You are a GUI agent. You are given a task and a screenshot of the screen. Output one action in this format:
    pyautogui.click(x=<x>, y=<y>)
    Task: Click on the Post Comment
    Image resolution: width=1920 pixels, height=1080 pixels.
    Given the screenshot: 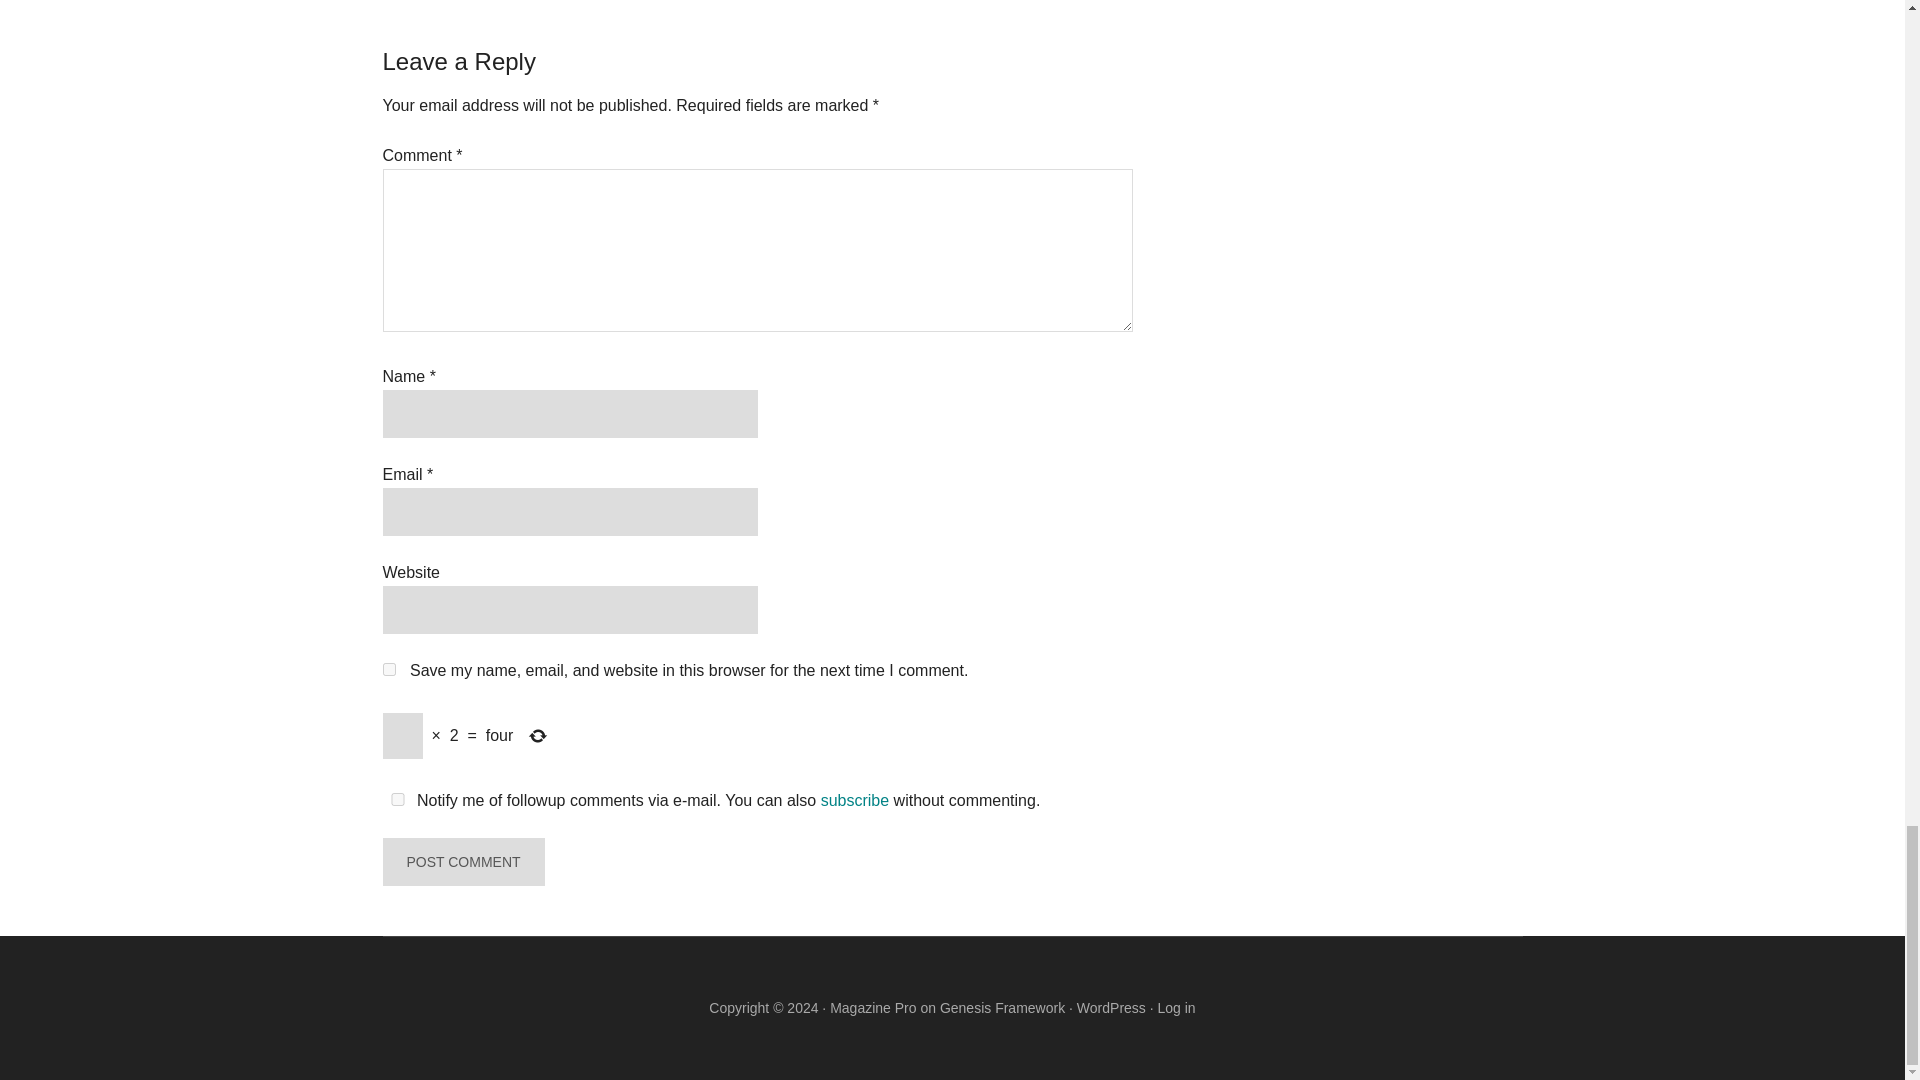 What is the action you would take?
    pyautogui.click(x=462, y=862)
    